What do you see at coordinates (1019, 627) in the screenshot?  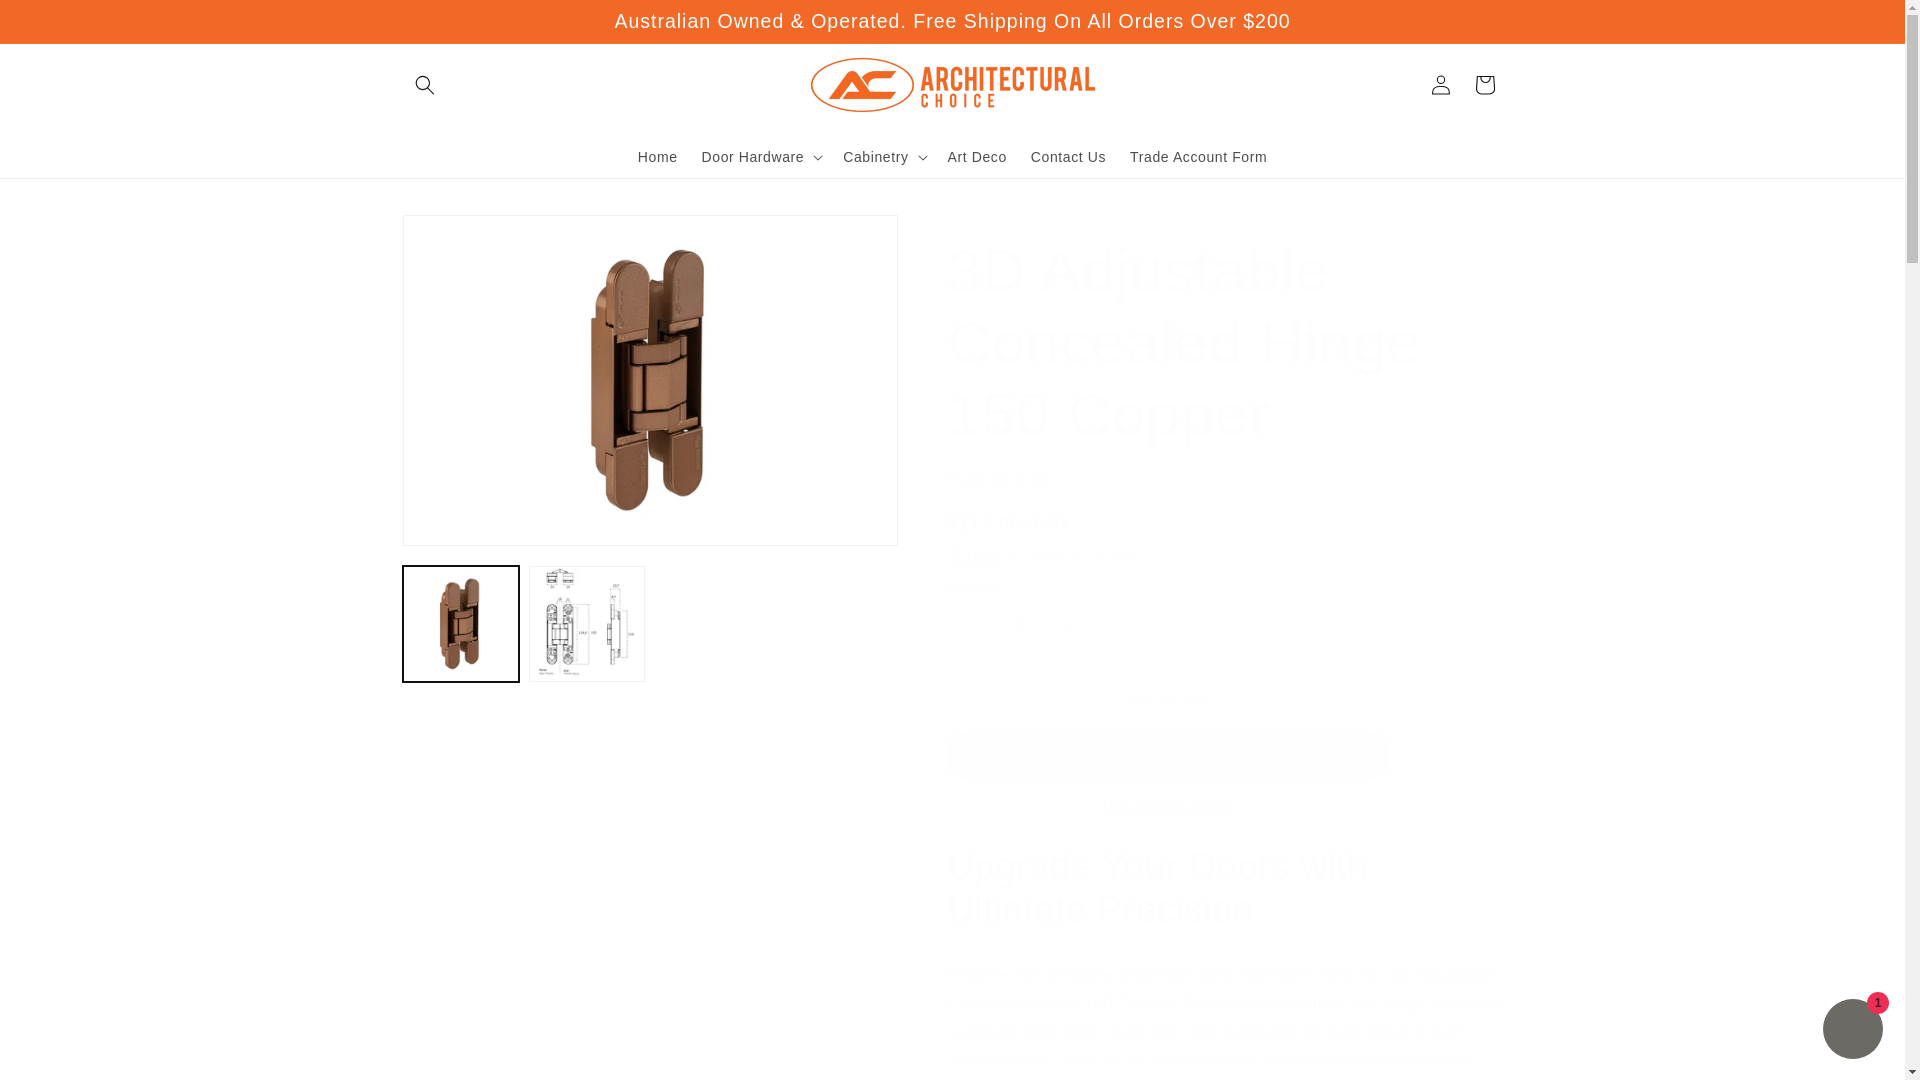 I see `1` at bounding box center [1019, 627].